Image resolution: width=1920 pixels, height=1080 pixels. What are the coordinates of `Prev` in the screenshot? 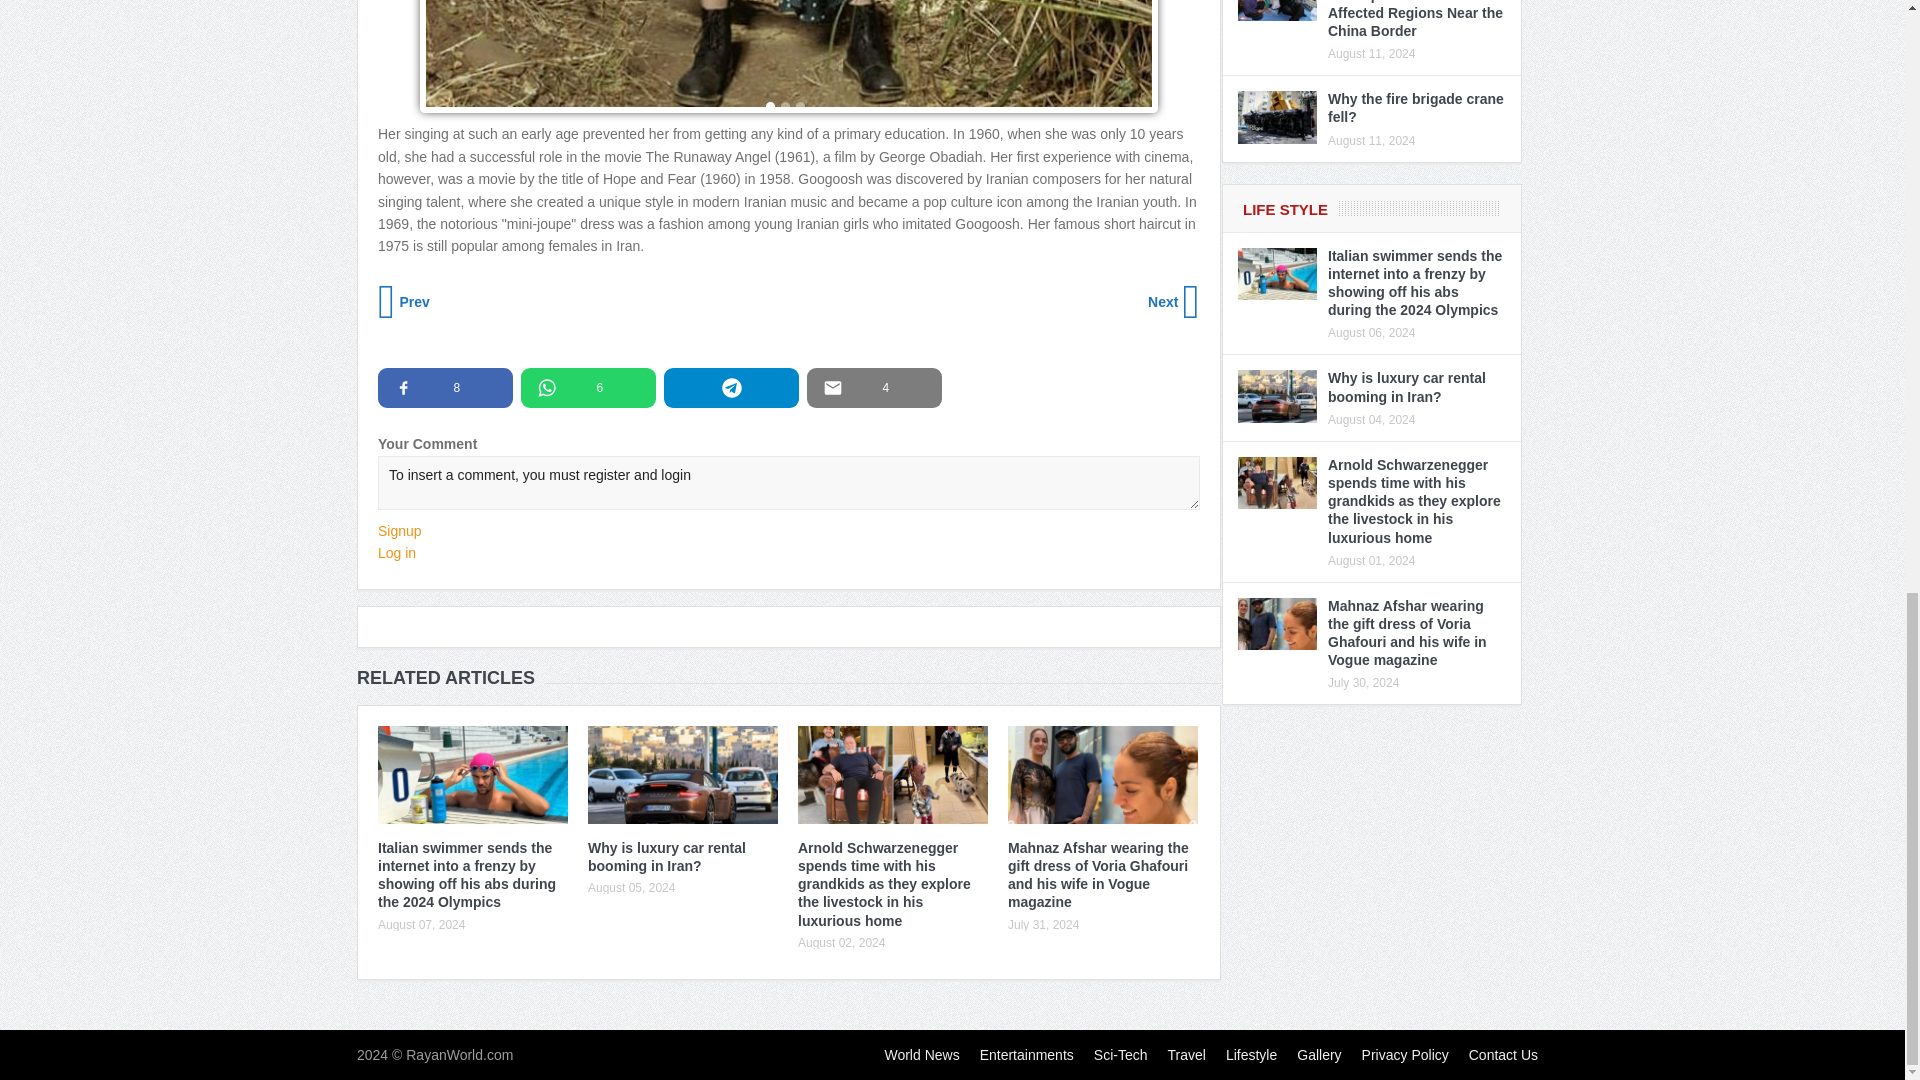 It's located at (406, 302).